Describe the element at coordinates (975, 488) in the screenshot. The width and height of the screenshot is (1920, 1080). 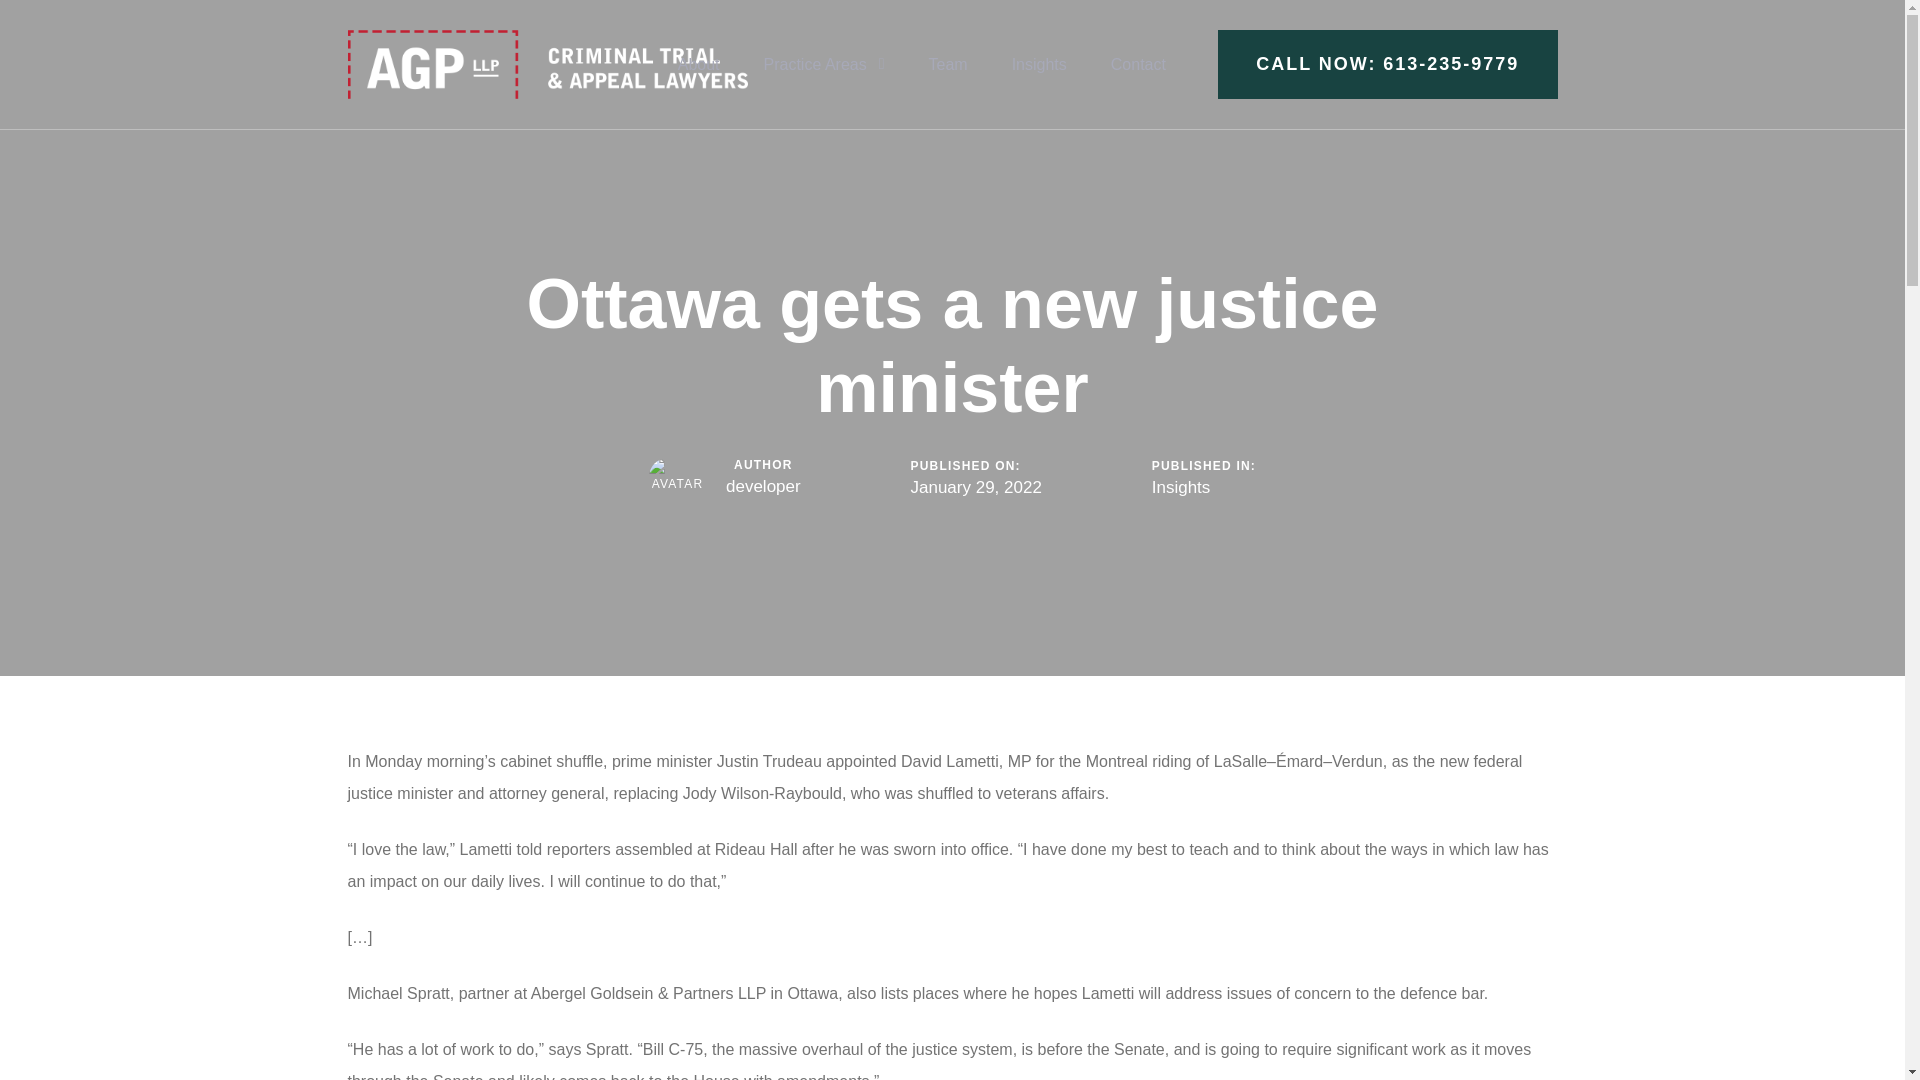
I see `January 29, 2022` at that location.